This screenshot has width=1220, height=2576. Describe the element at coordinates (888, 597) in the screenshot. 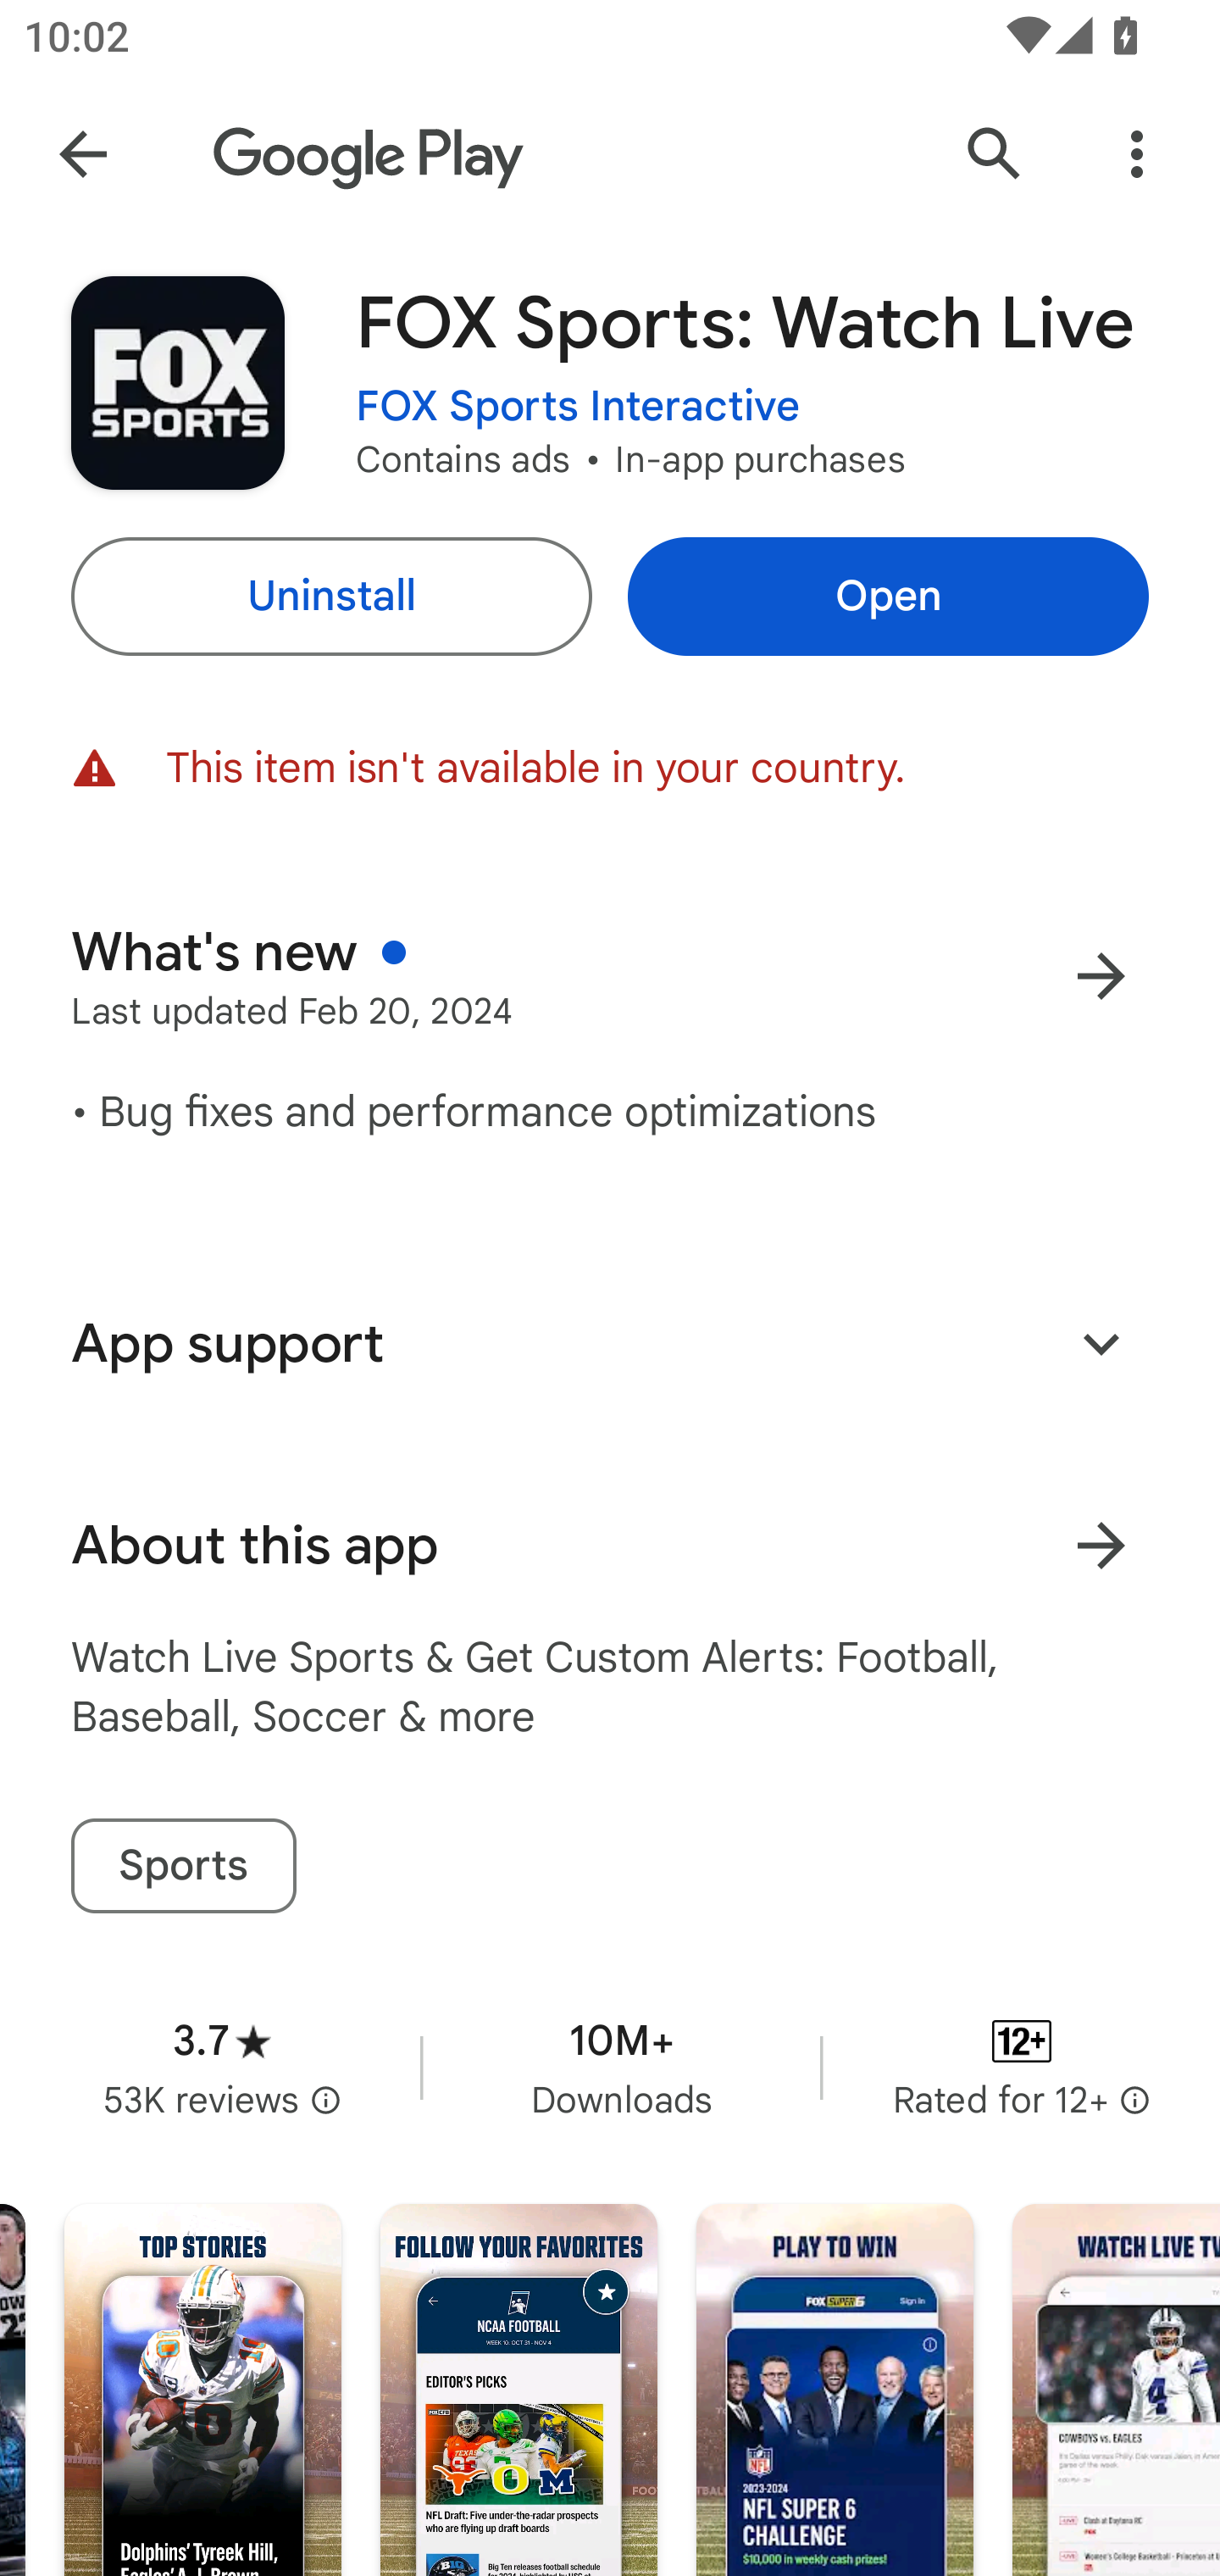

I see `Open` at that location.